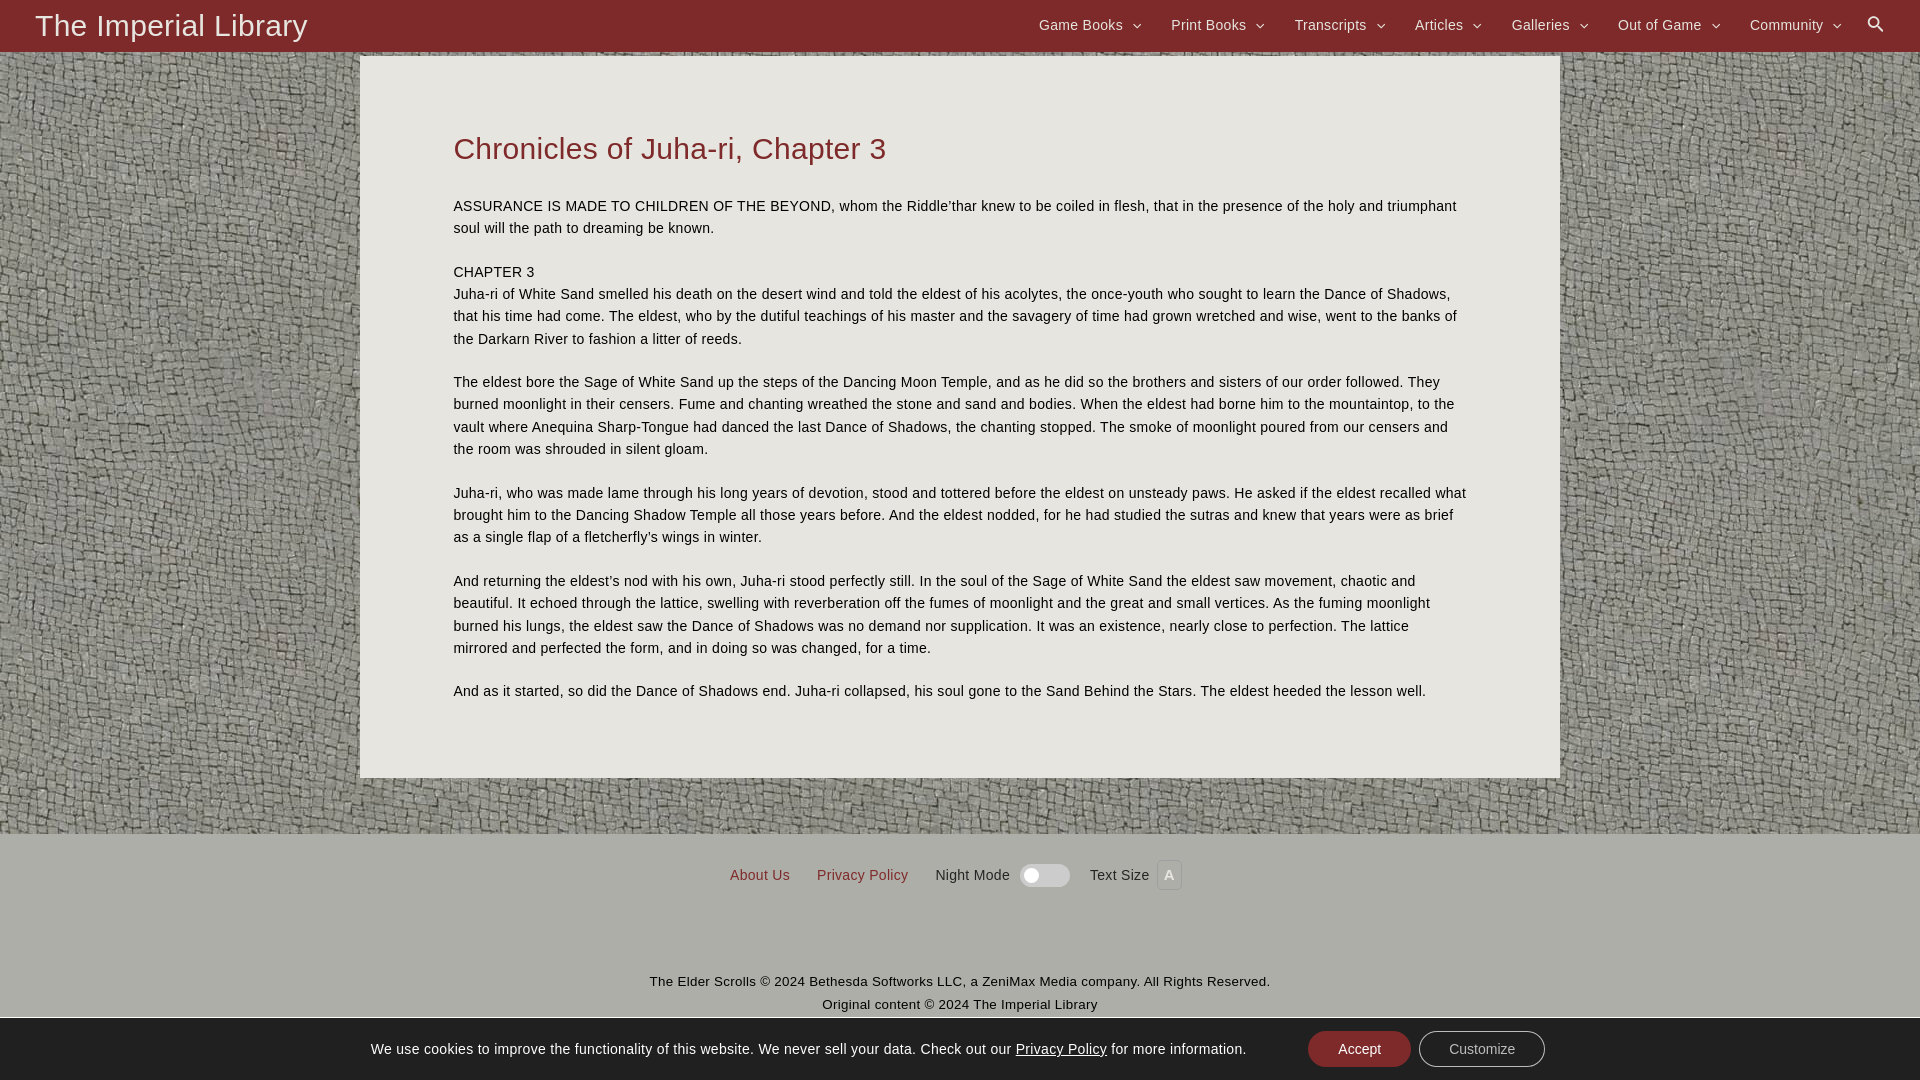 Image resolution: width=1920 pixels, height=1080 pixels. What do you see at coordinates (1090, 24) in the screenshot?
I see `Game Books` at bounding box center [1090, 24].